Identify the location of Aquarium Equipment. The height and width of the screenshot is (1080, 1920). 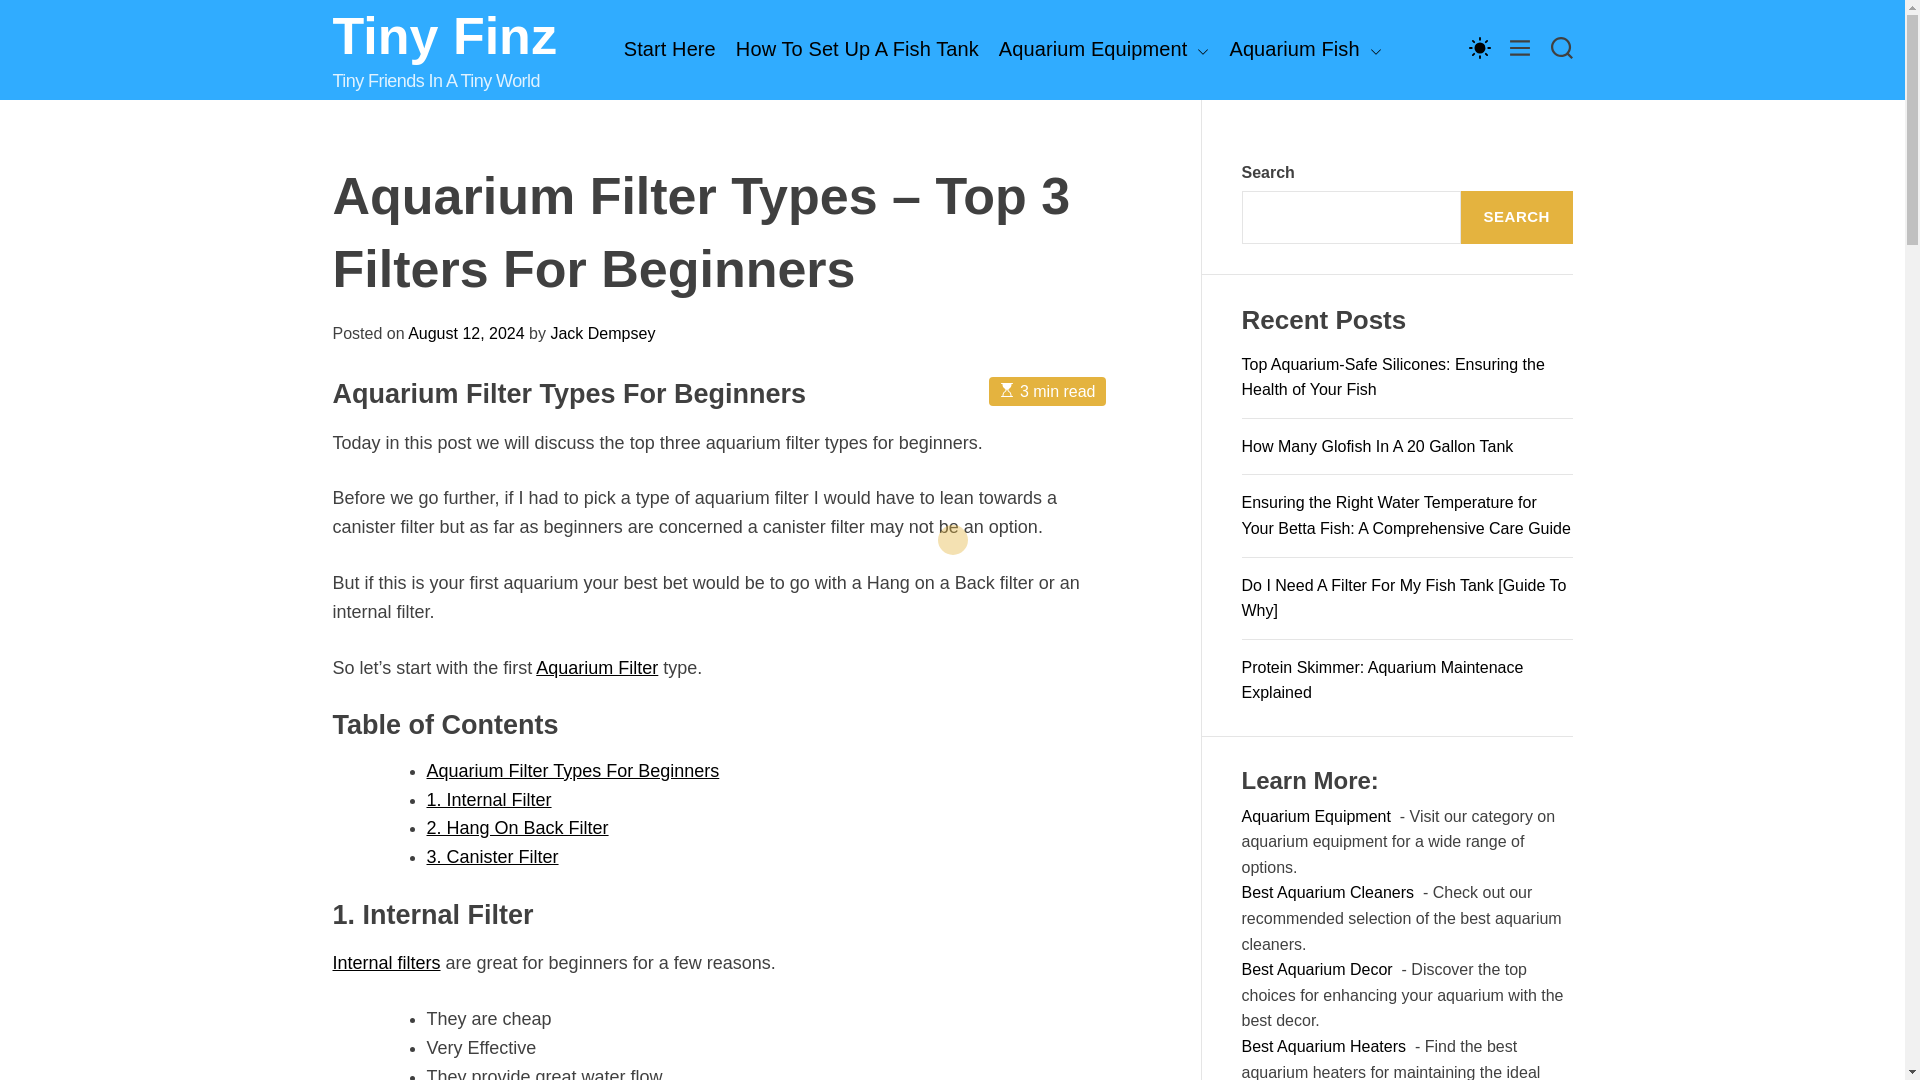
(1104, 50).